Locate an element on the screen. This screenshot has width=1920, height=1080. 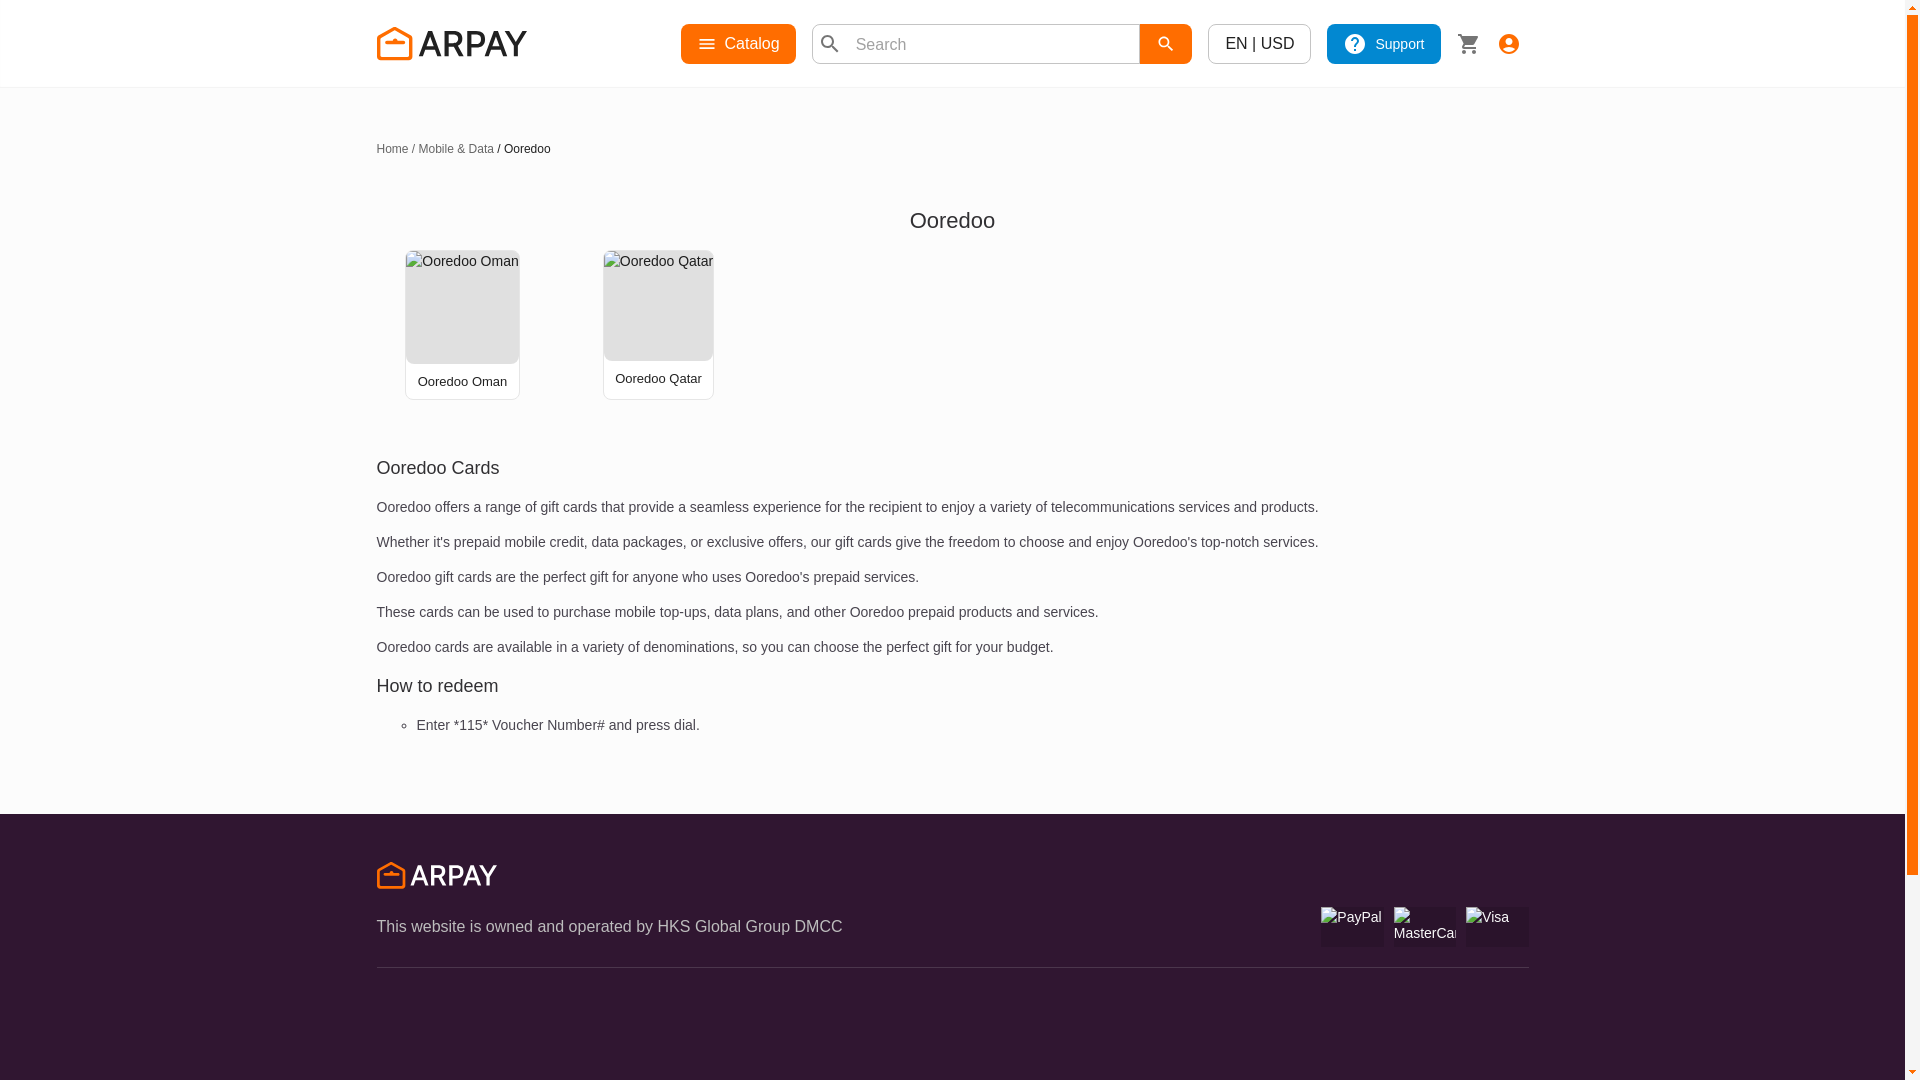
profile is located at coordinates (1508, 43).